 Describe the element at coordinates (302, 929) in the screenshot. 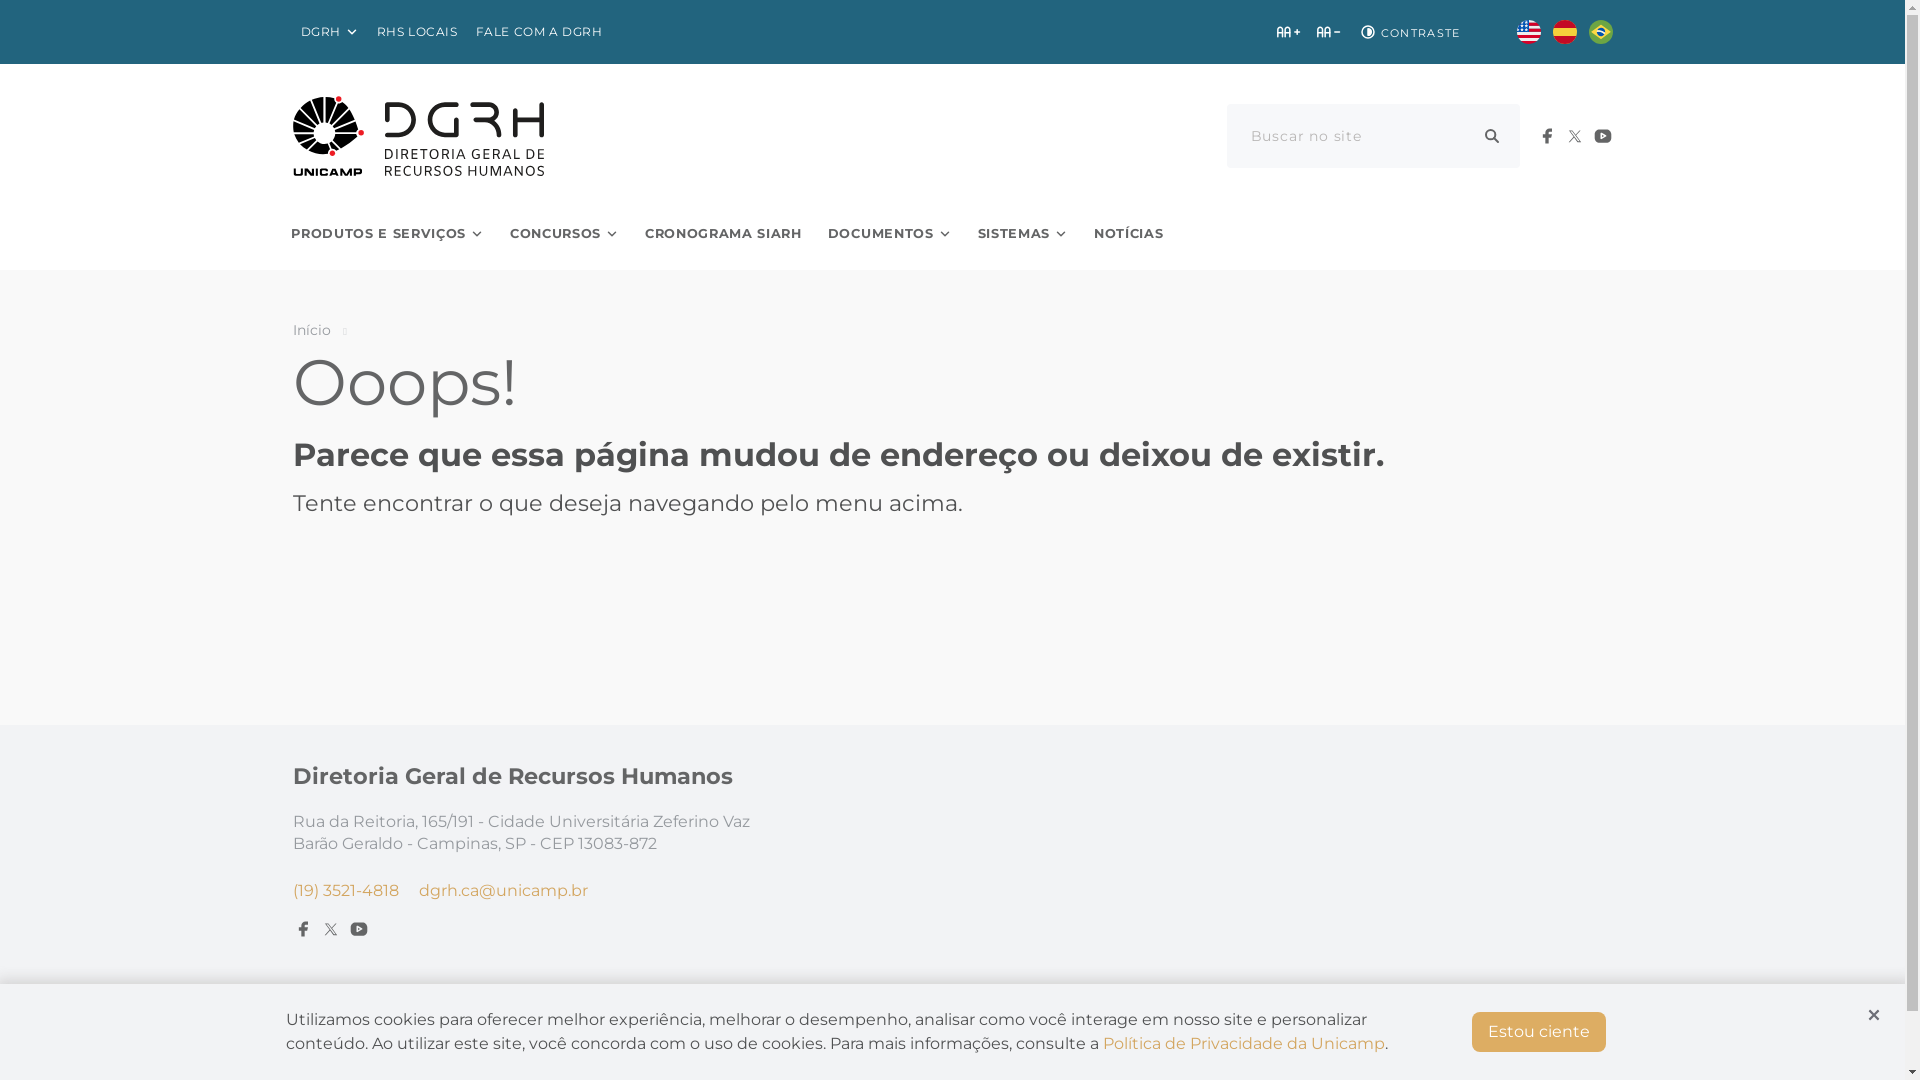

I see `Link para o Facebook` at that location.